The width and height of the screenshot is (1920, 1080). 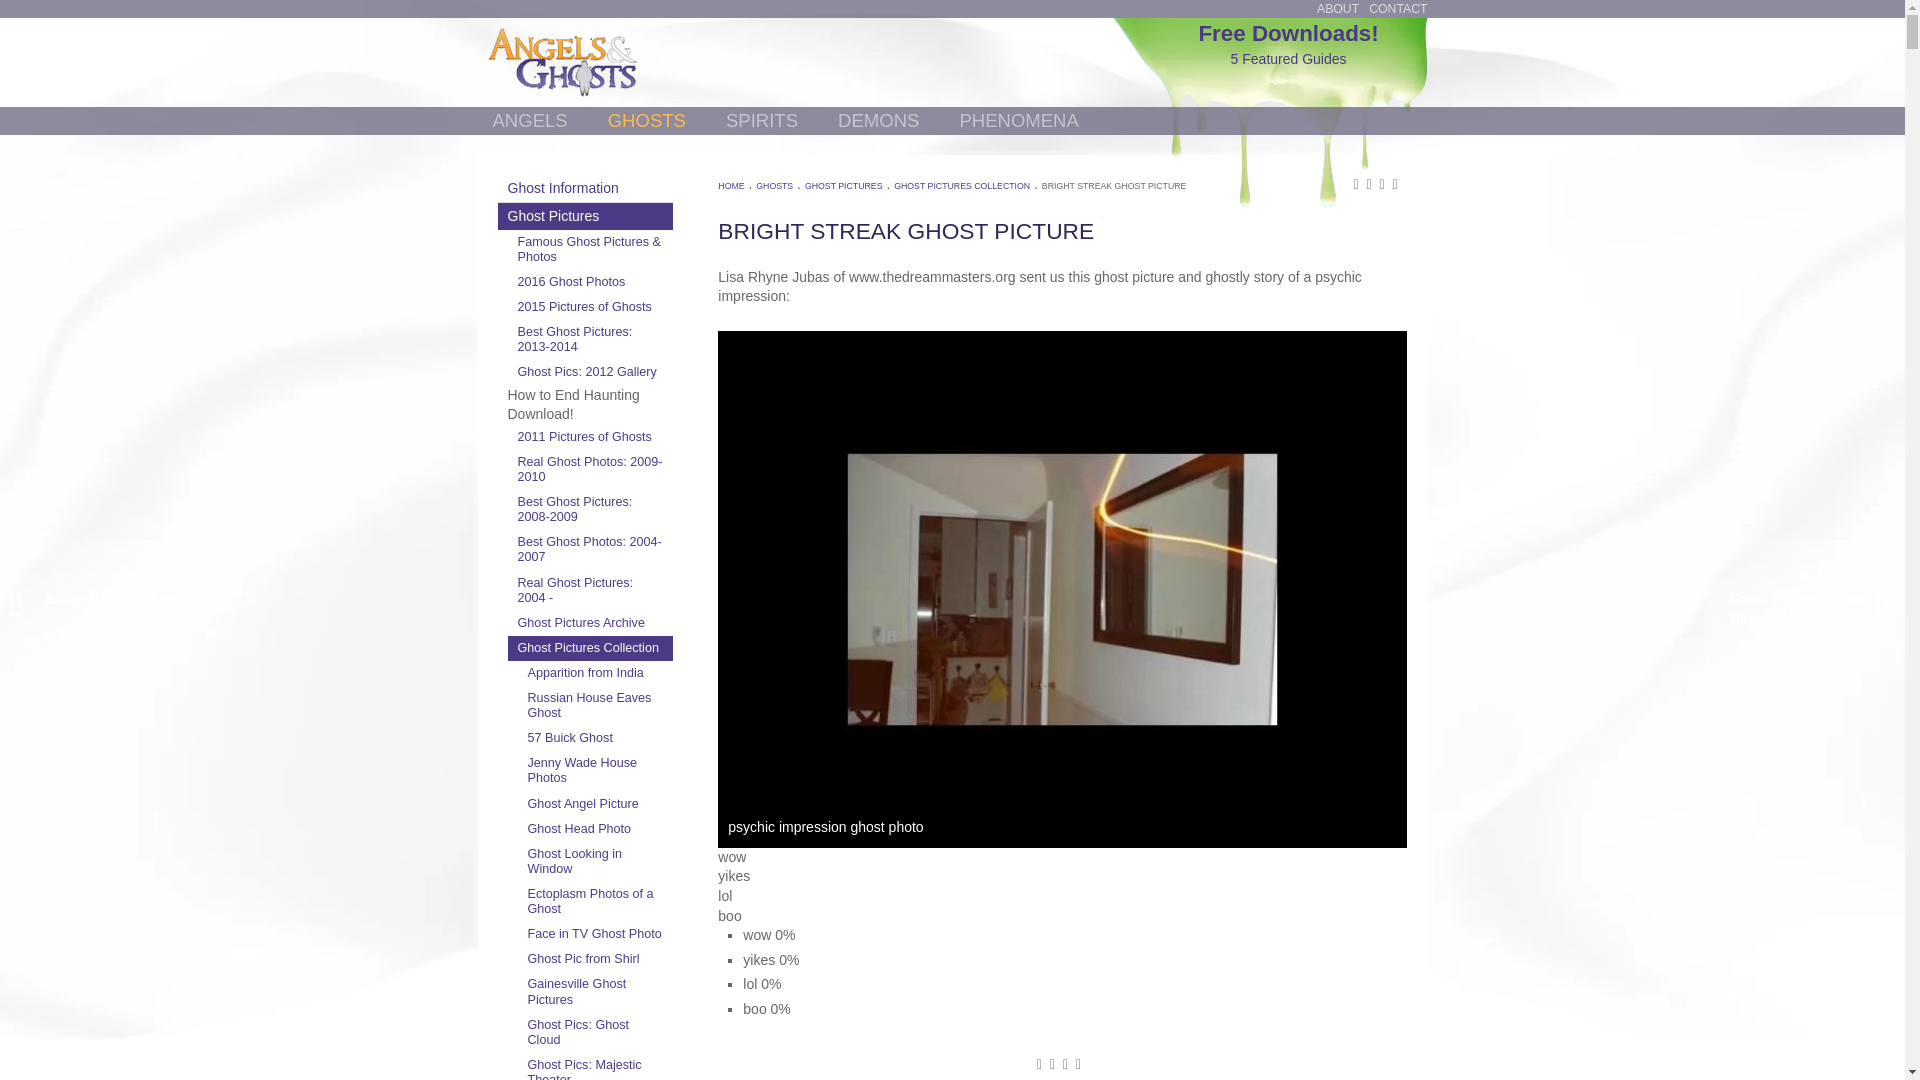 I want to click on Best Ghost Pictures: 2008-2009, so click(x=590, y=510).